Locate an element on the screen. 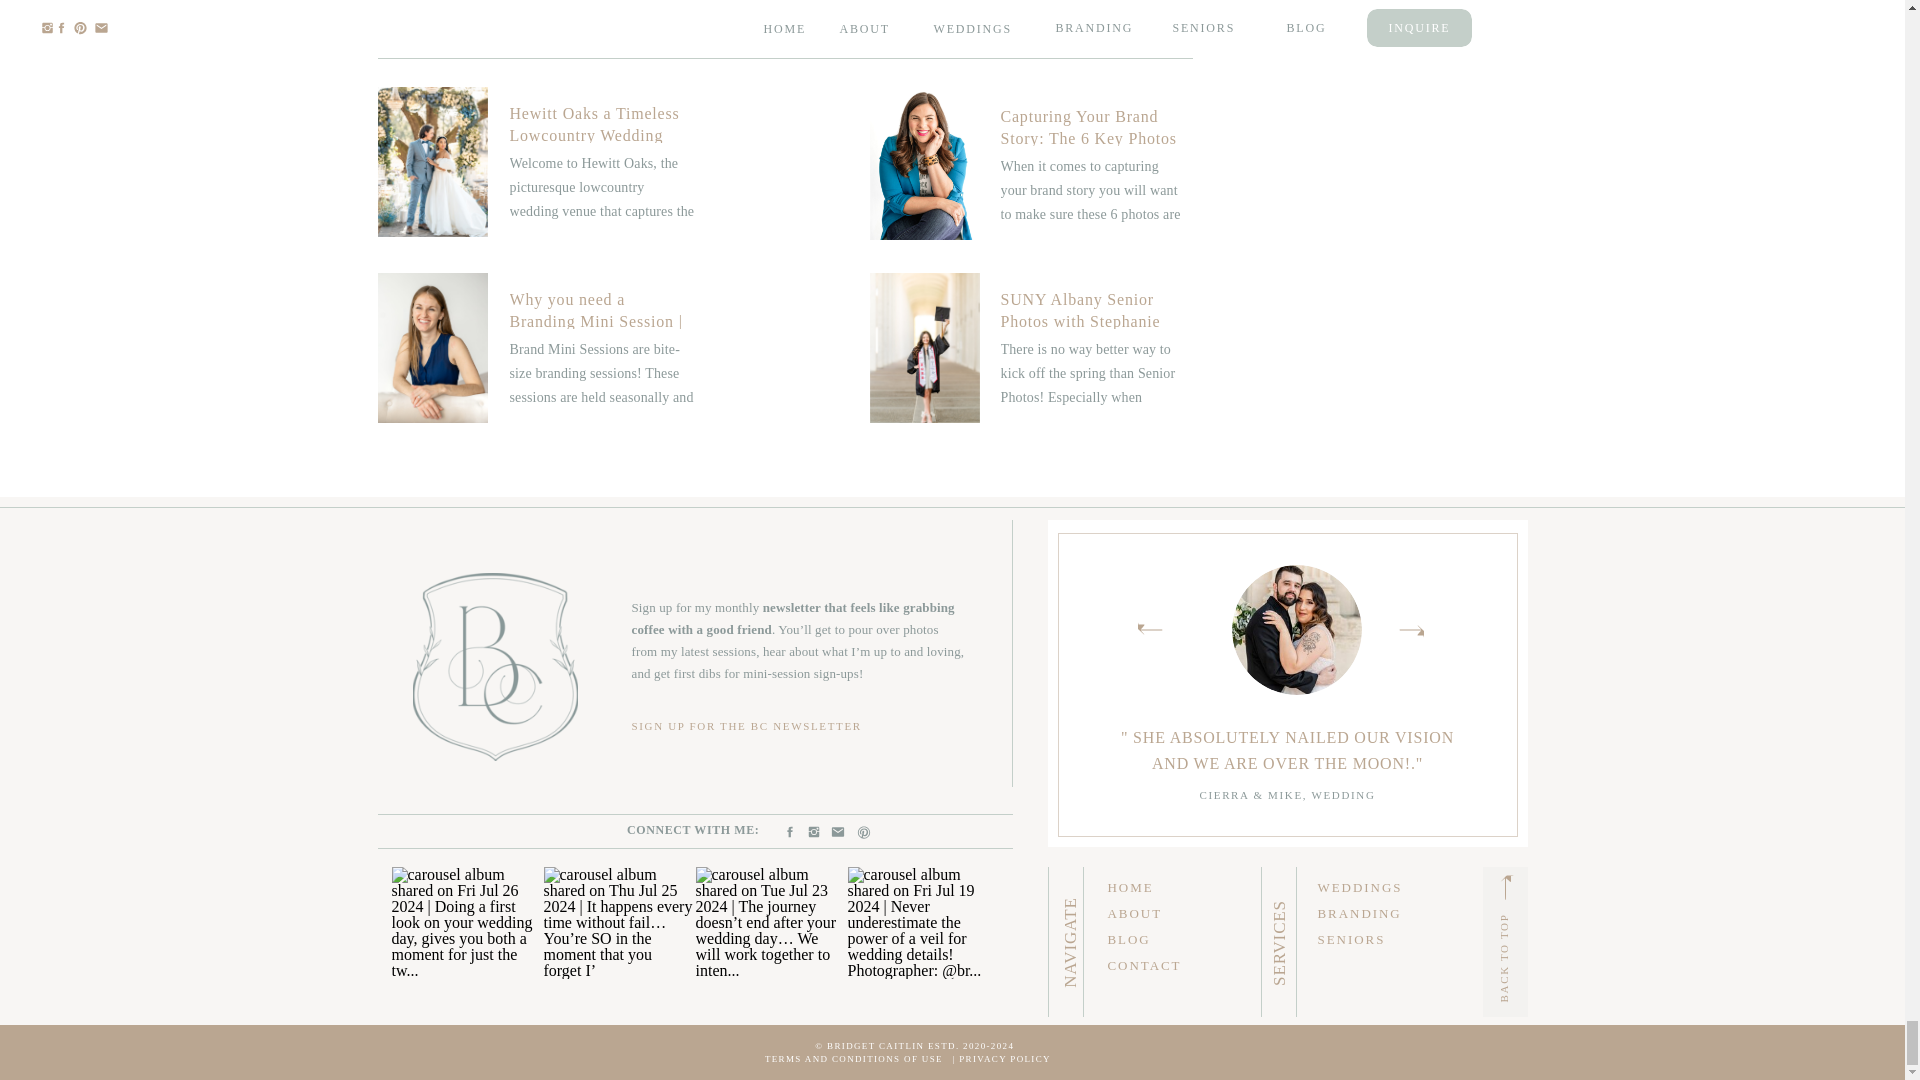 Image resolution: width=1920 pixels, height=1080 pixels. Created by potrace 1.15, written by Peter Selinger 2001-2017 is located at coordinates (1504, 886).